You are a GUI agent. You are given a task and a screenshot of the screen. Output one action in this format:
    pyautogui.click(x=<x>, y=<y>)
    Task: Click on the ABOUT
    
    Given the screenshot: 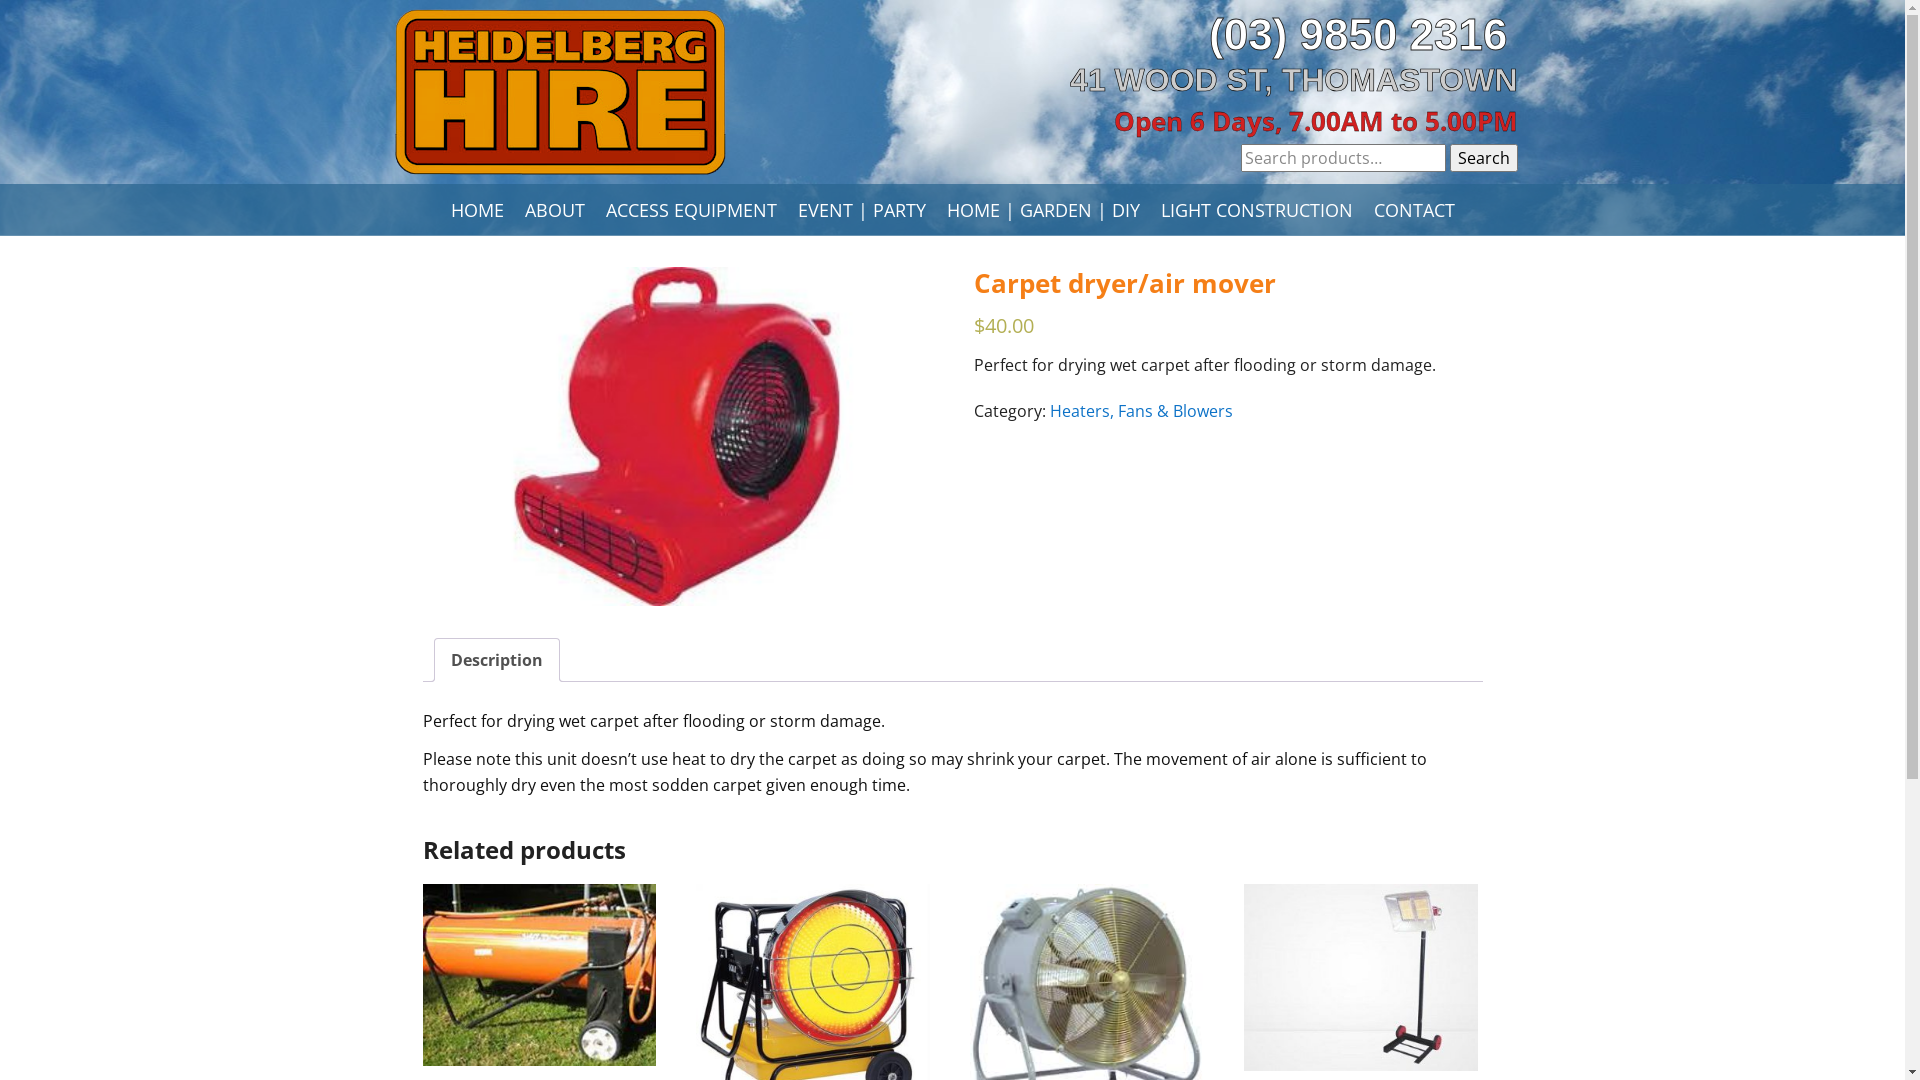 What is the action you would take?
    pyautogui.click(x=554, y=210)
    